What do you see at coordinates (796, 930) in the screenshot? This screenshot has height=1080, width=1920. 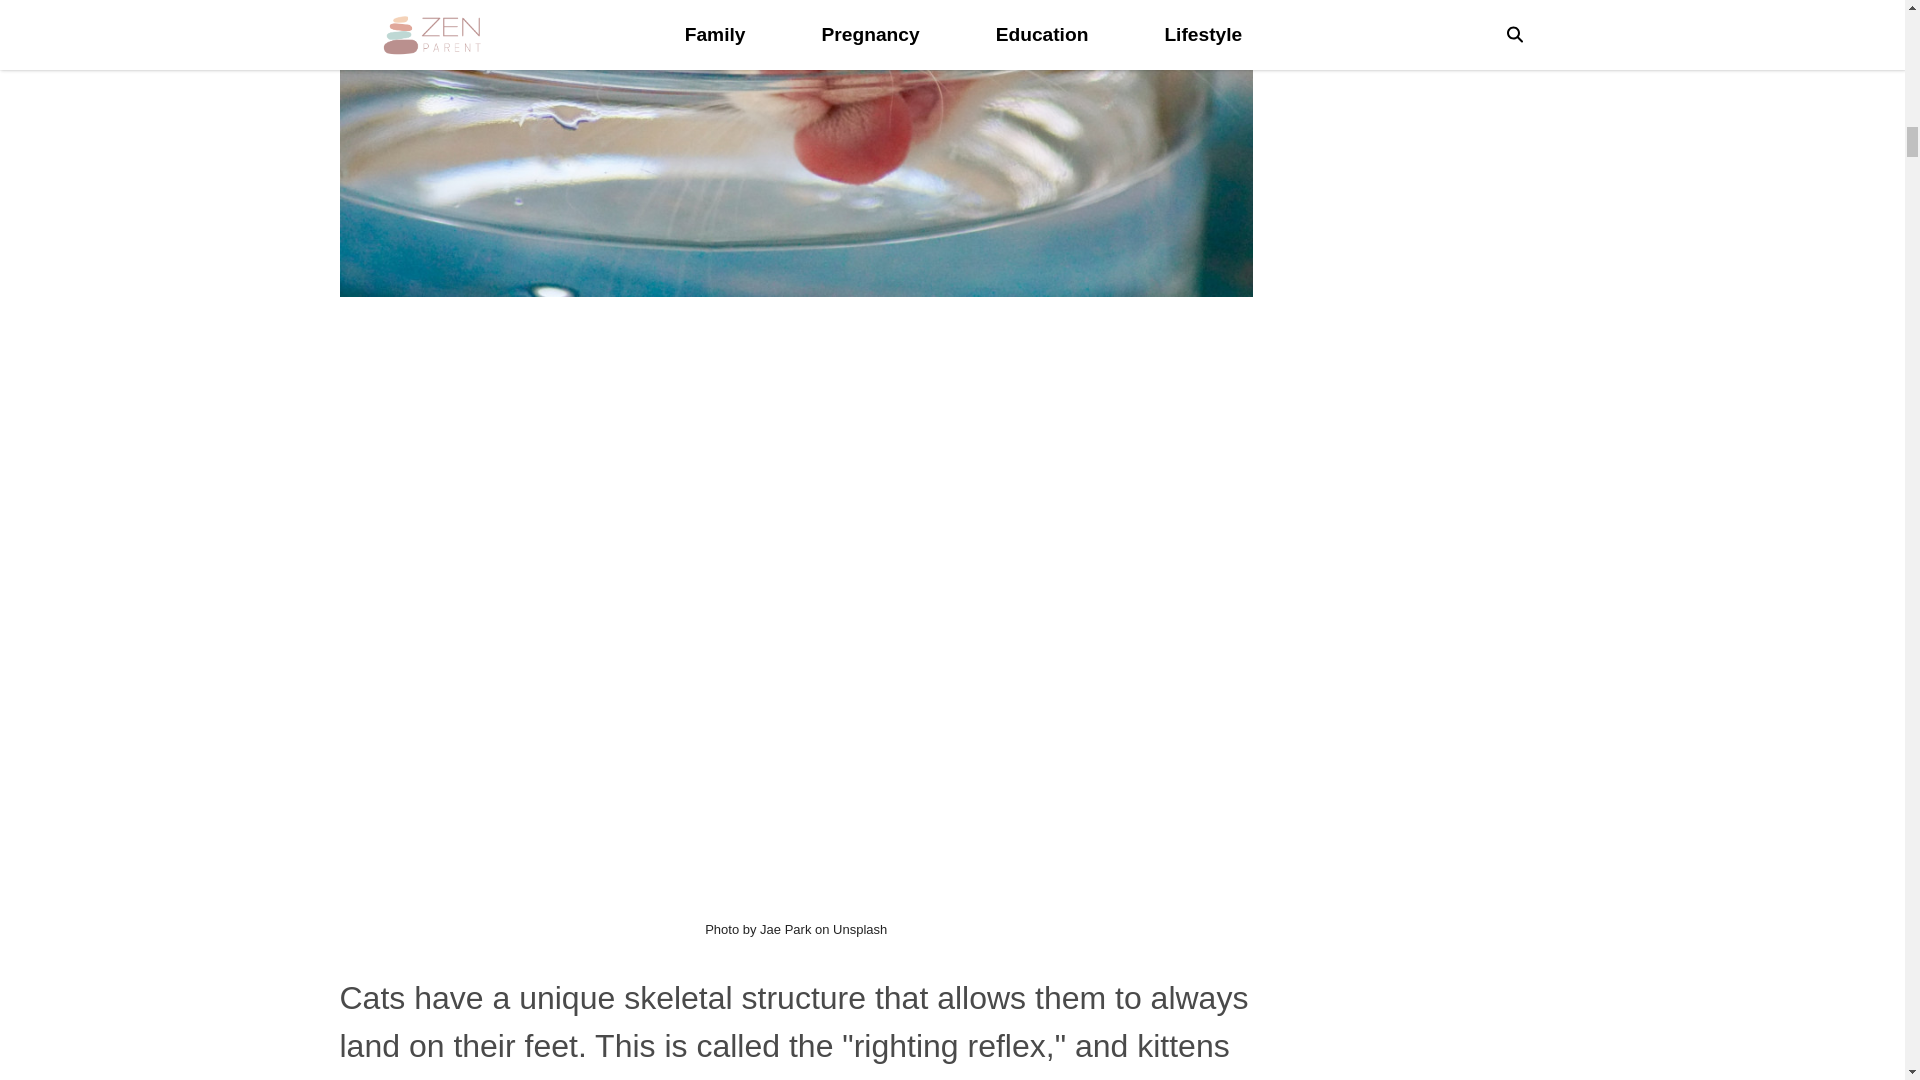 I see `Photo by Jae Park on Unsplash` at bounding box center [796, 930].